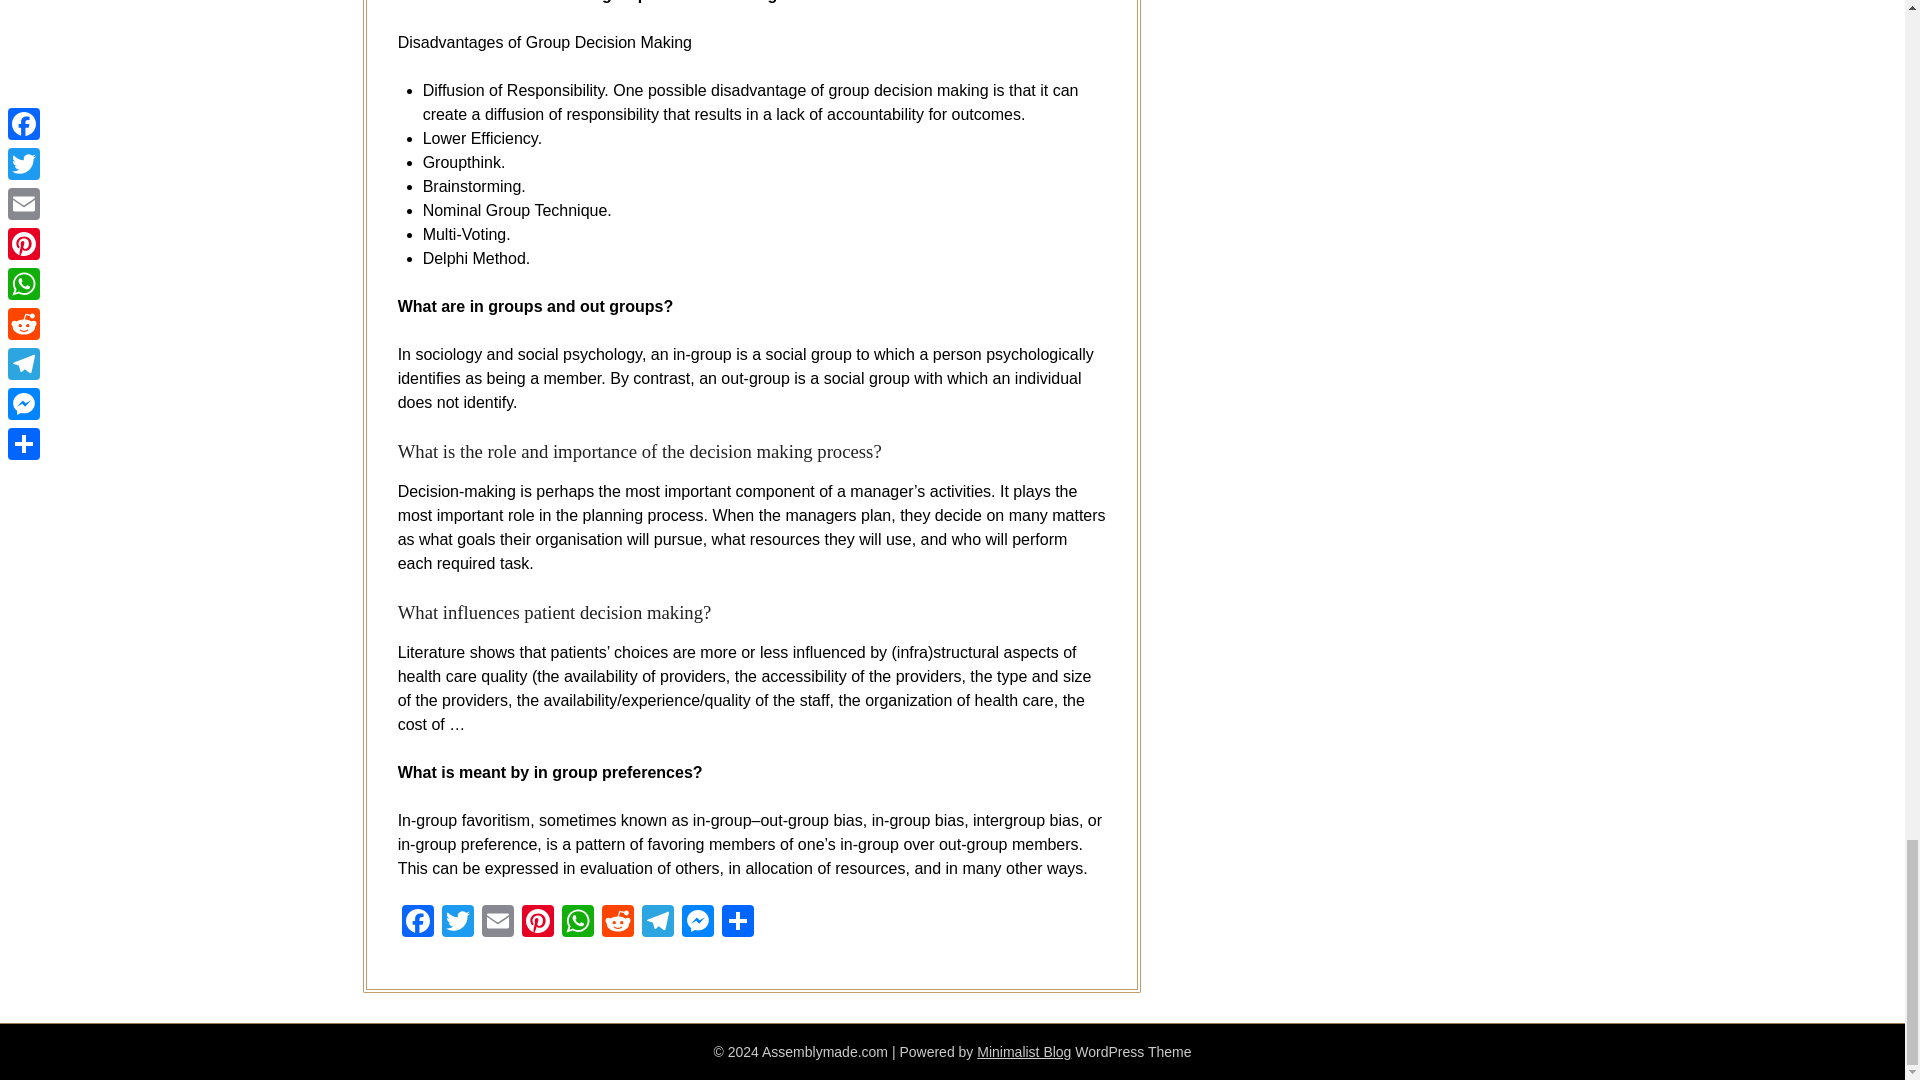 The height and width of the screenshot is (1080, 1920). I want to click on Pinterest, so click(538, 923).